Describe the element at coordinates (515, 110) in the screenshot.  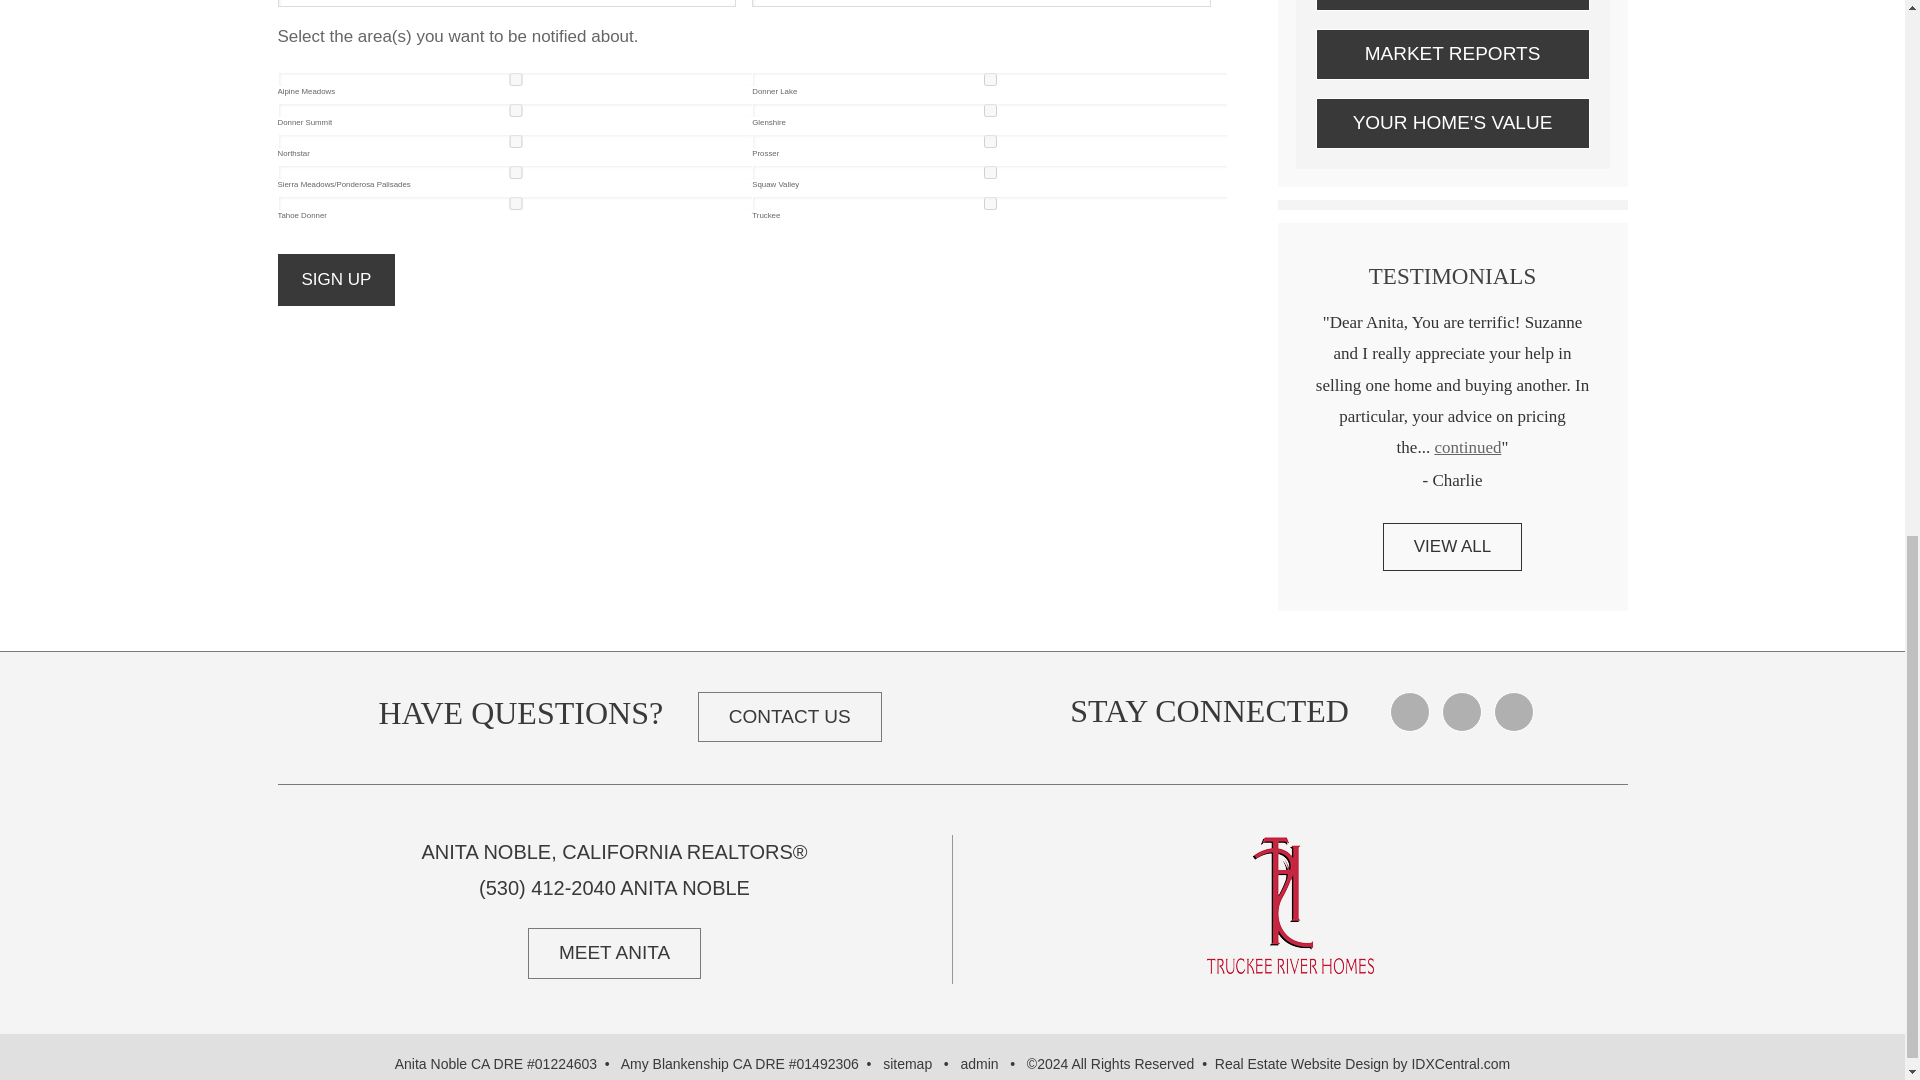
I see `Donner Summit` at that location.